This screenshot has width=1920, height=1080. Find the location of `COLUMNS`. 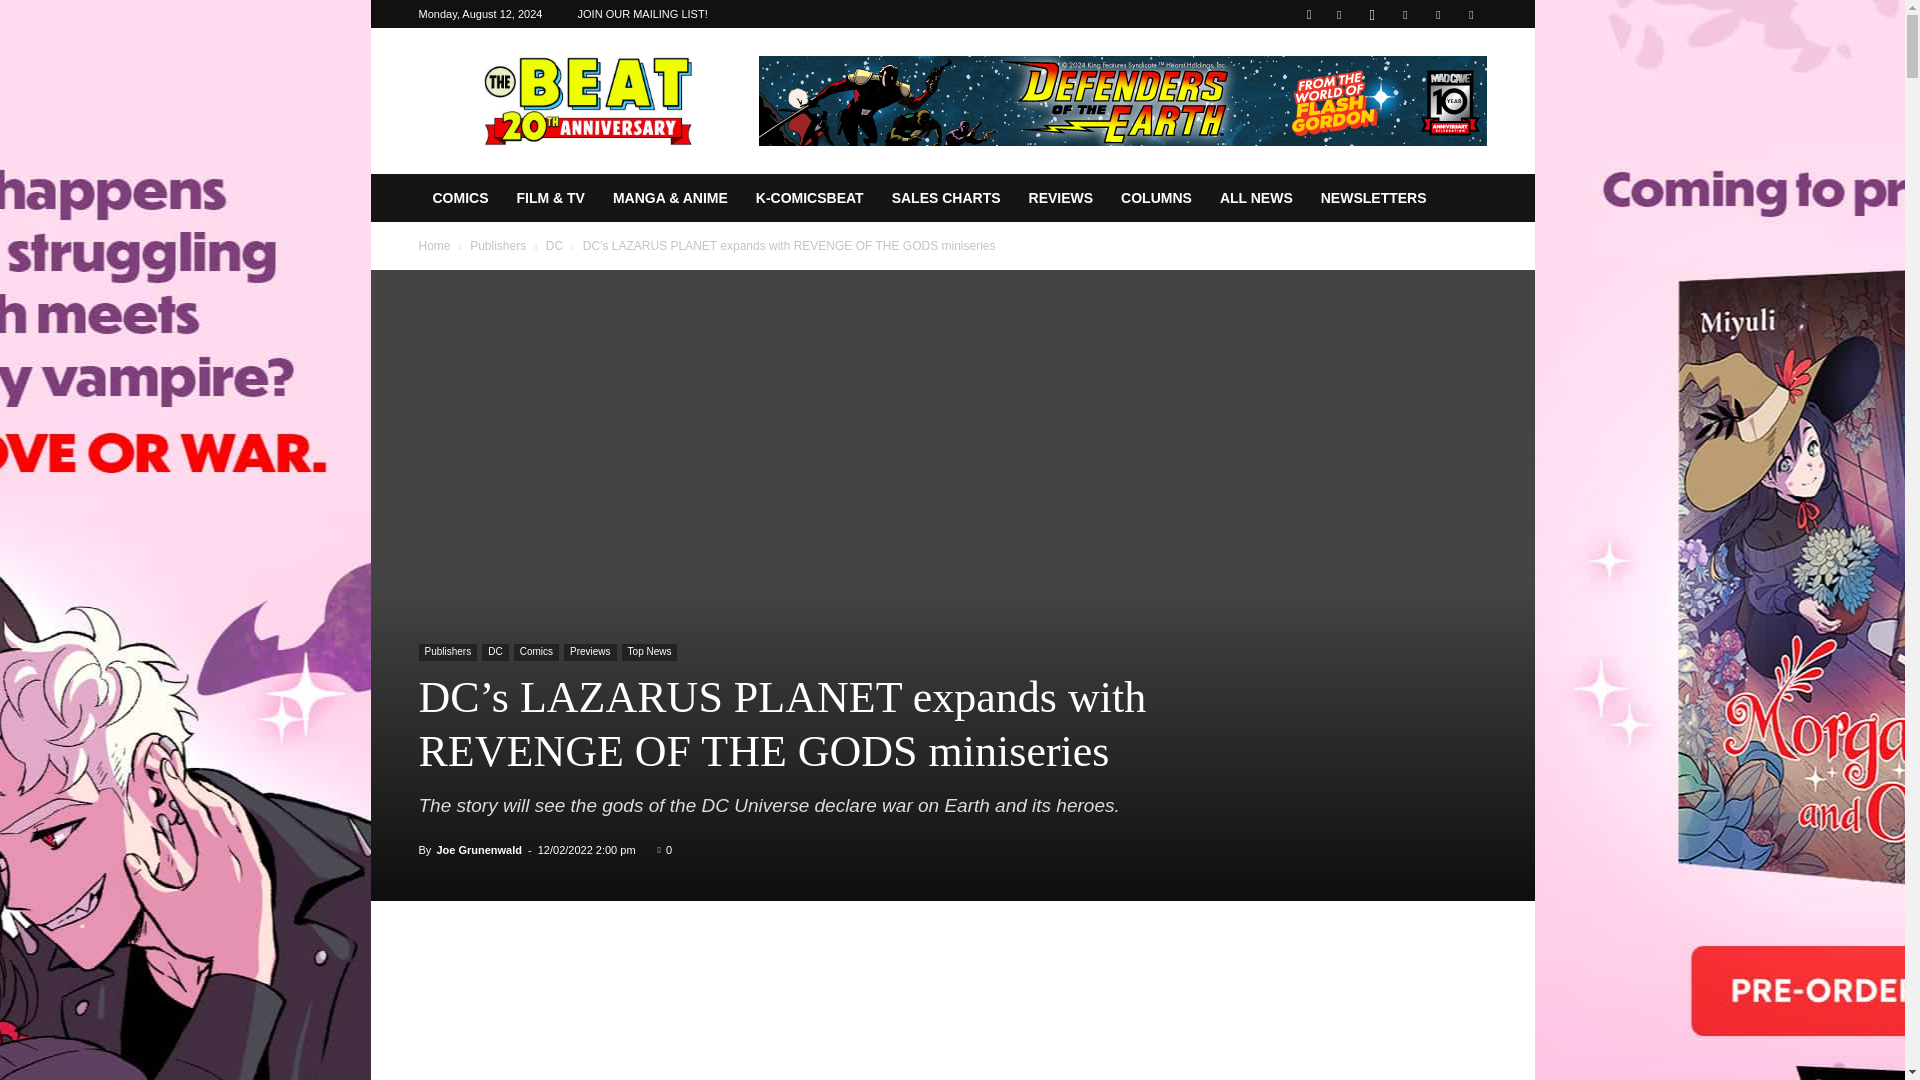

COLUMNS is located at coordinates (1156, 198).